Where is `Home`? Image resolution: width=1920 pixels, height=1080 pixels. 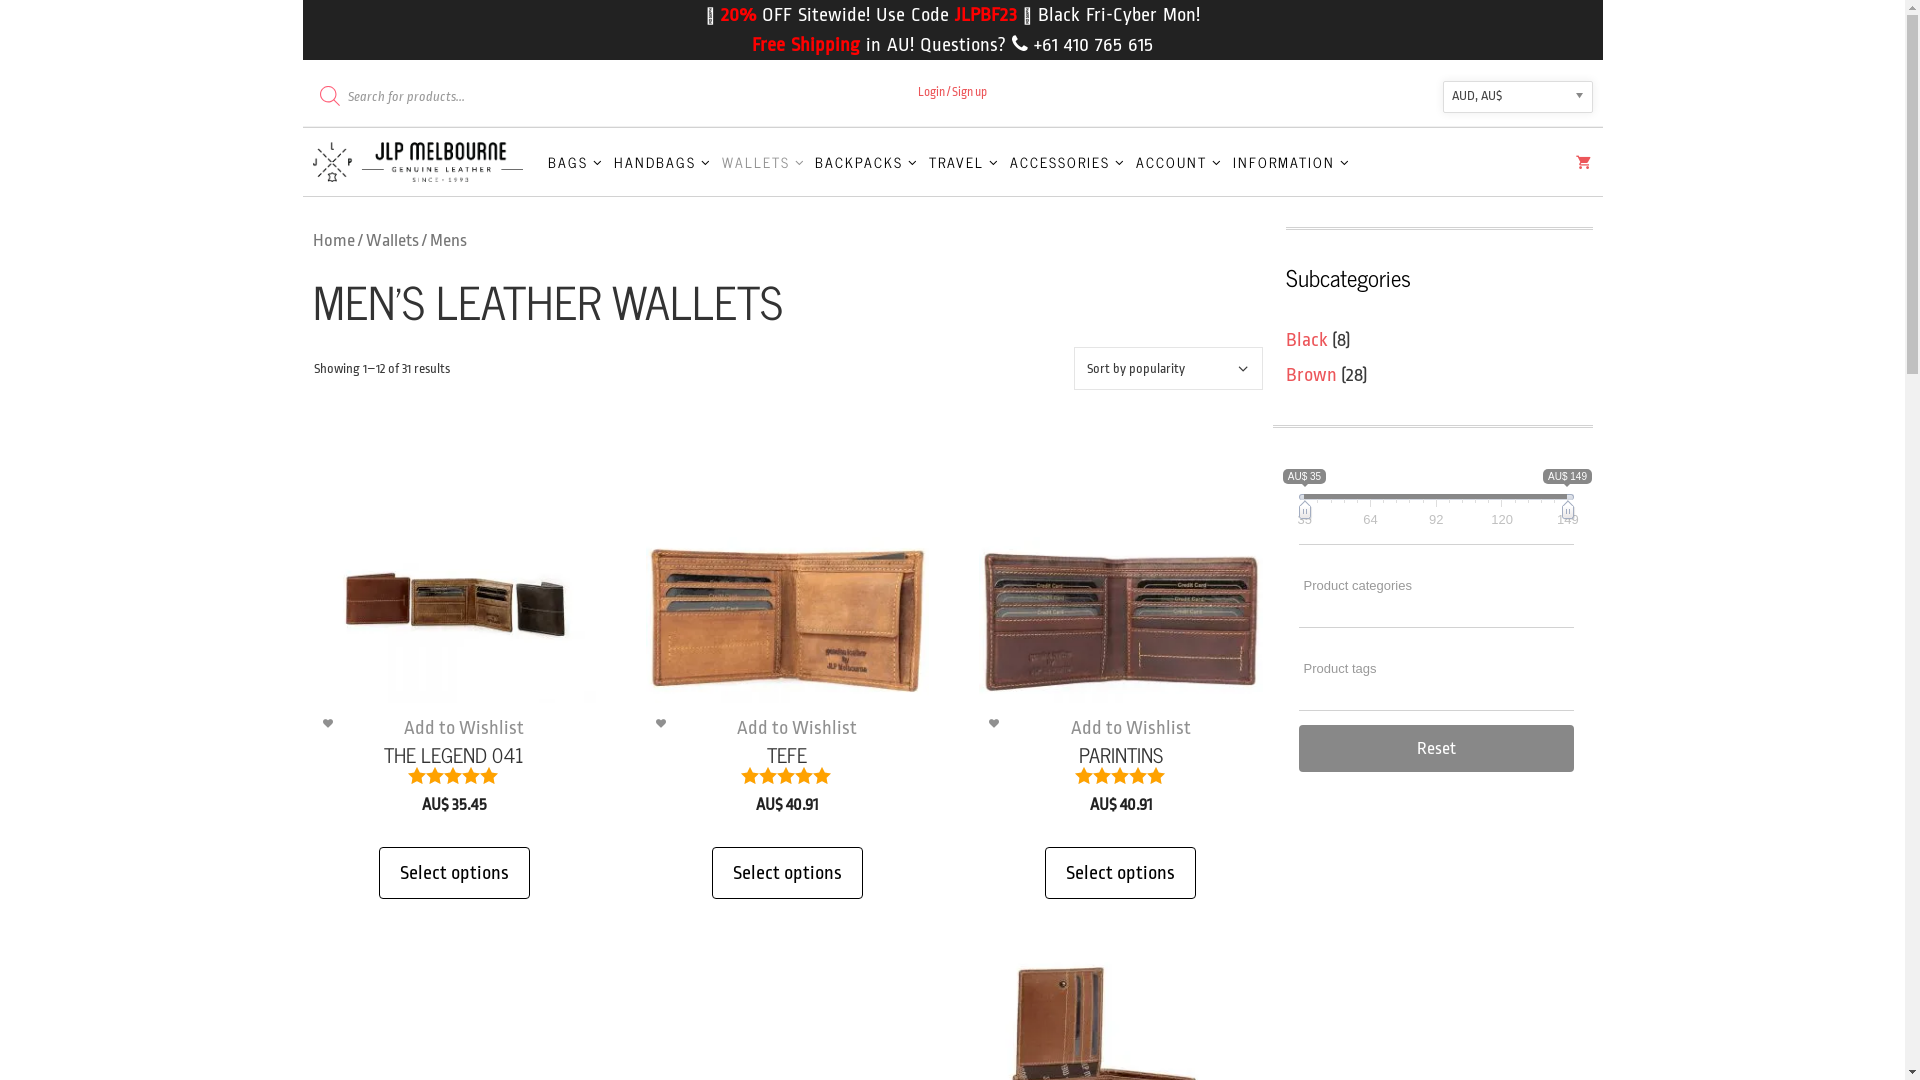 Home is located at coordinates (333, 240).